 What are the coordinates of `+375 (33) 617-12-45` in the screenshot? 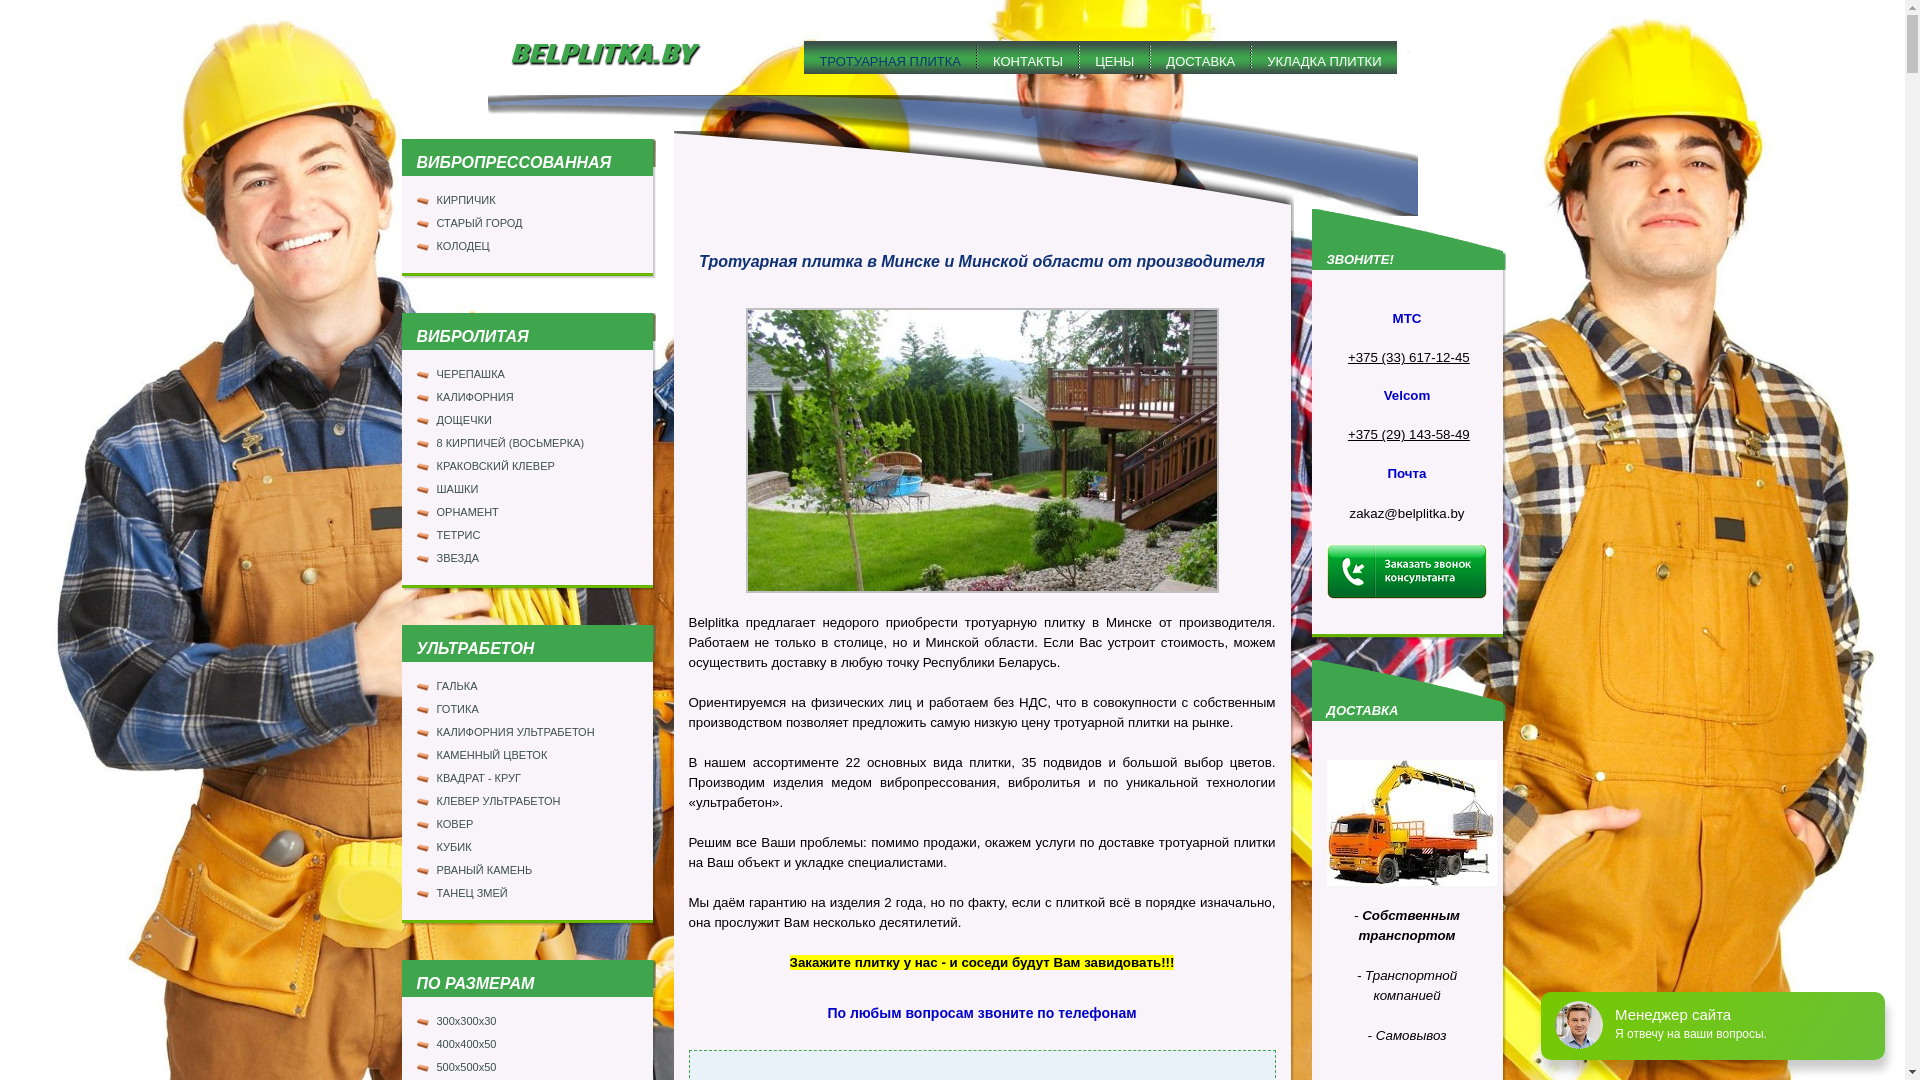 It's located at (1409, 358).